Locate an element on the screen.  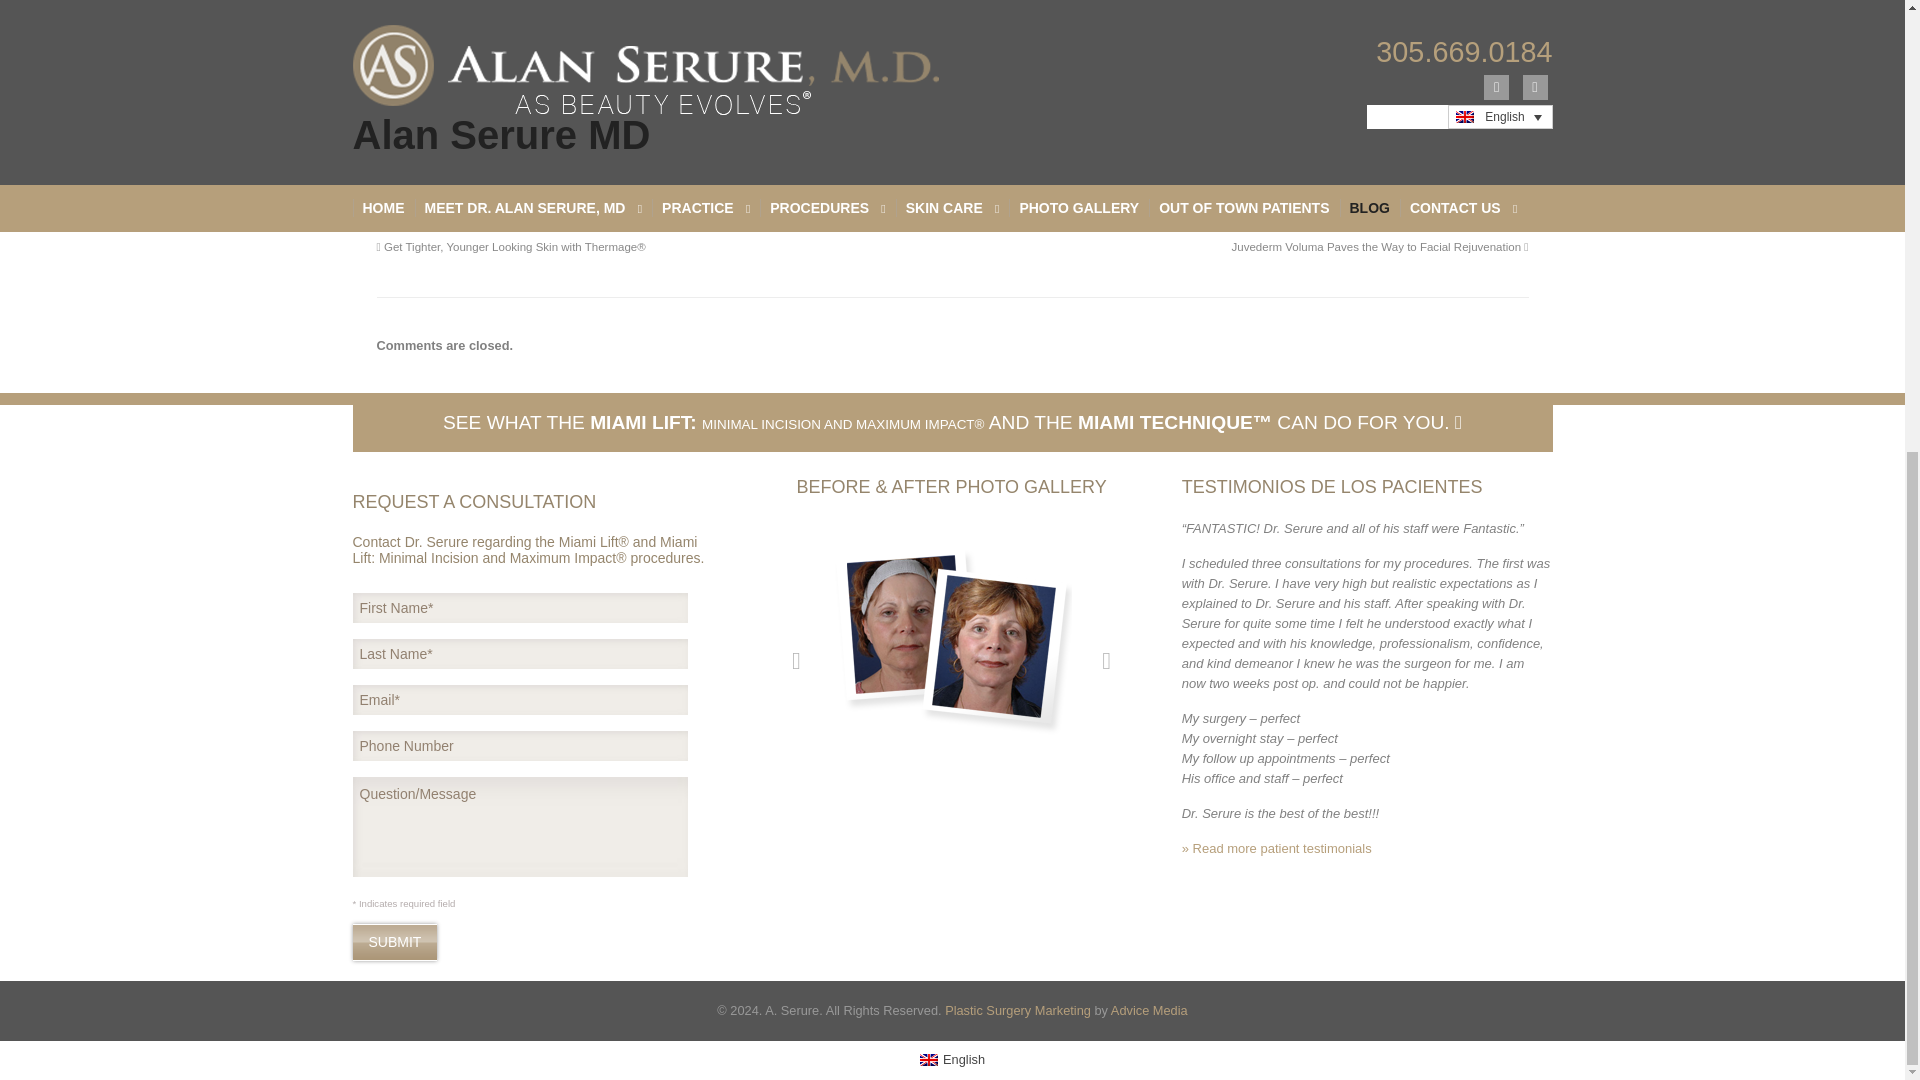
Phone Number is located at coordinates (519, 746).